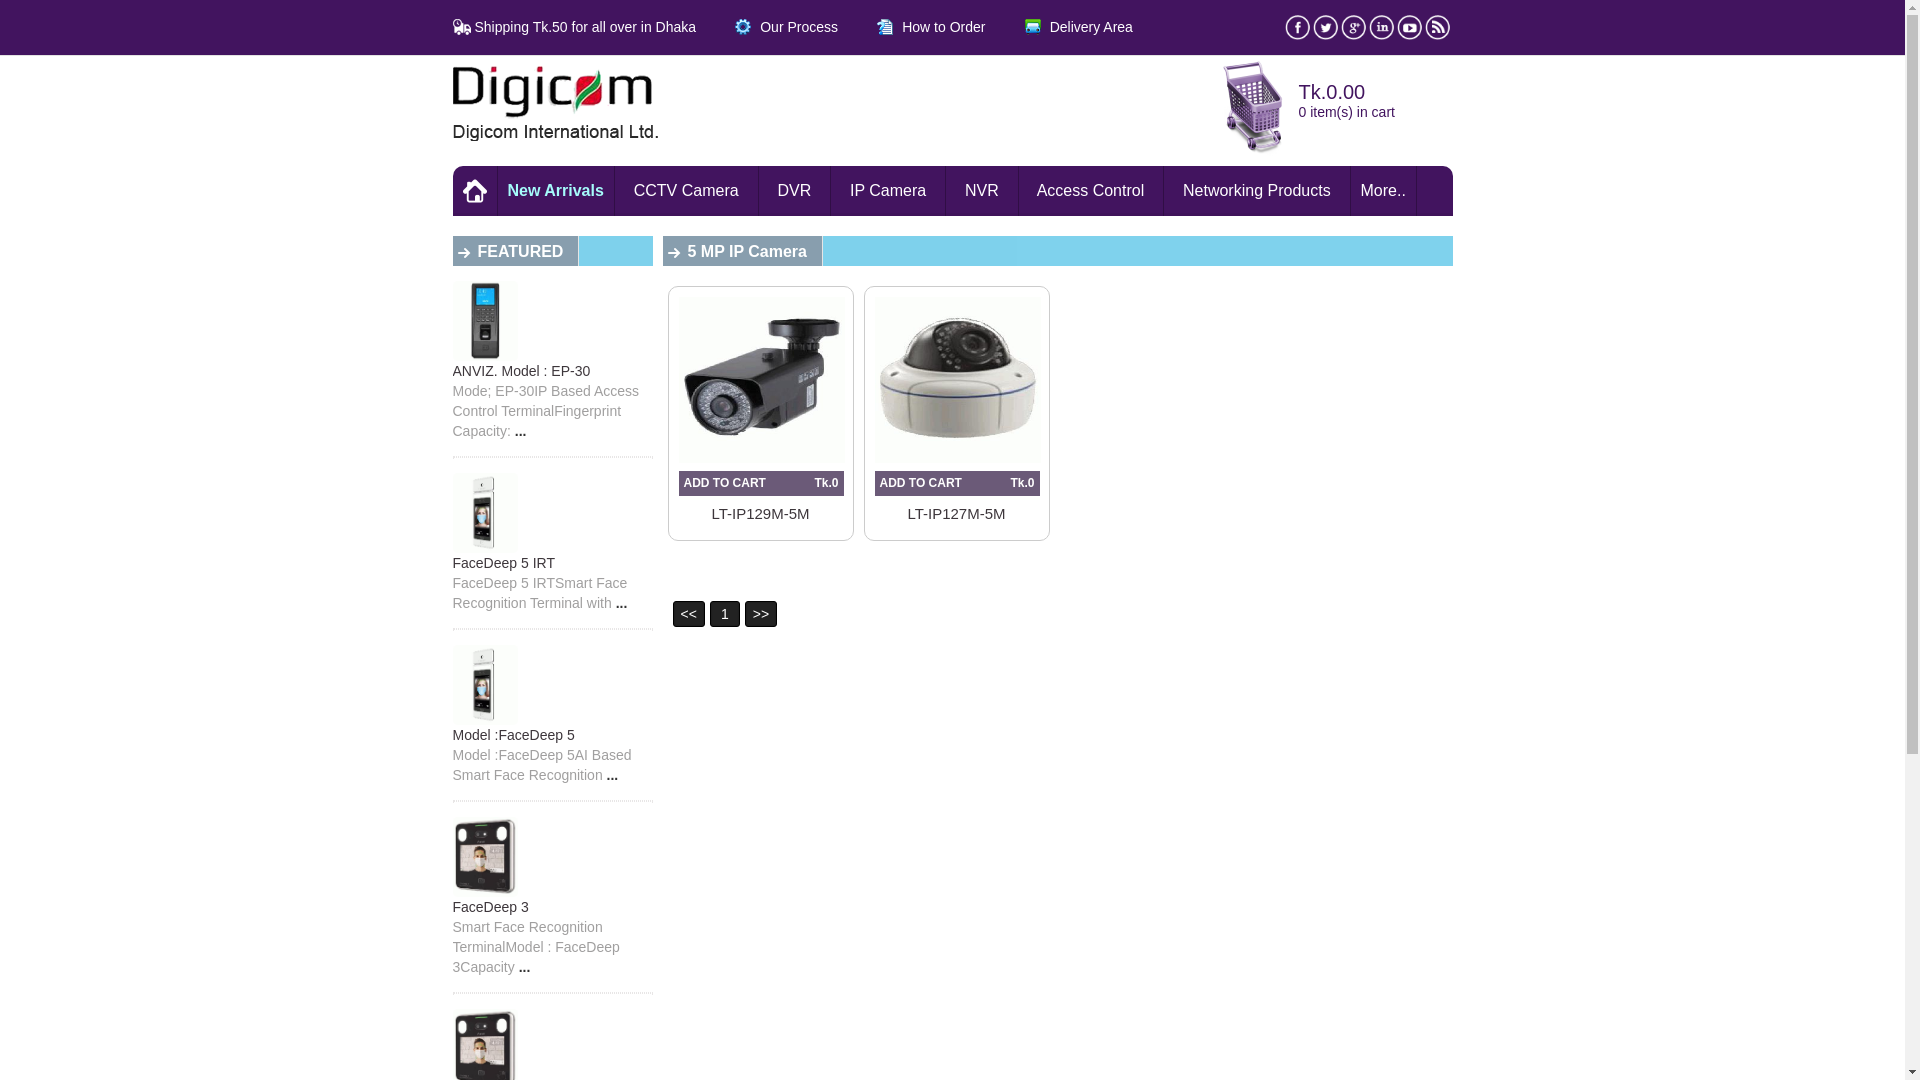 Image resolution: width=1920 pixels, height=1080 pixels. What do you see at coordinates (769, 26) in the screenshot?
I see `Our Process` at bounding box center [769, 26].